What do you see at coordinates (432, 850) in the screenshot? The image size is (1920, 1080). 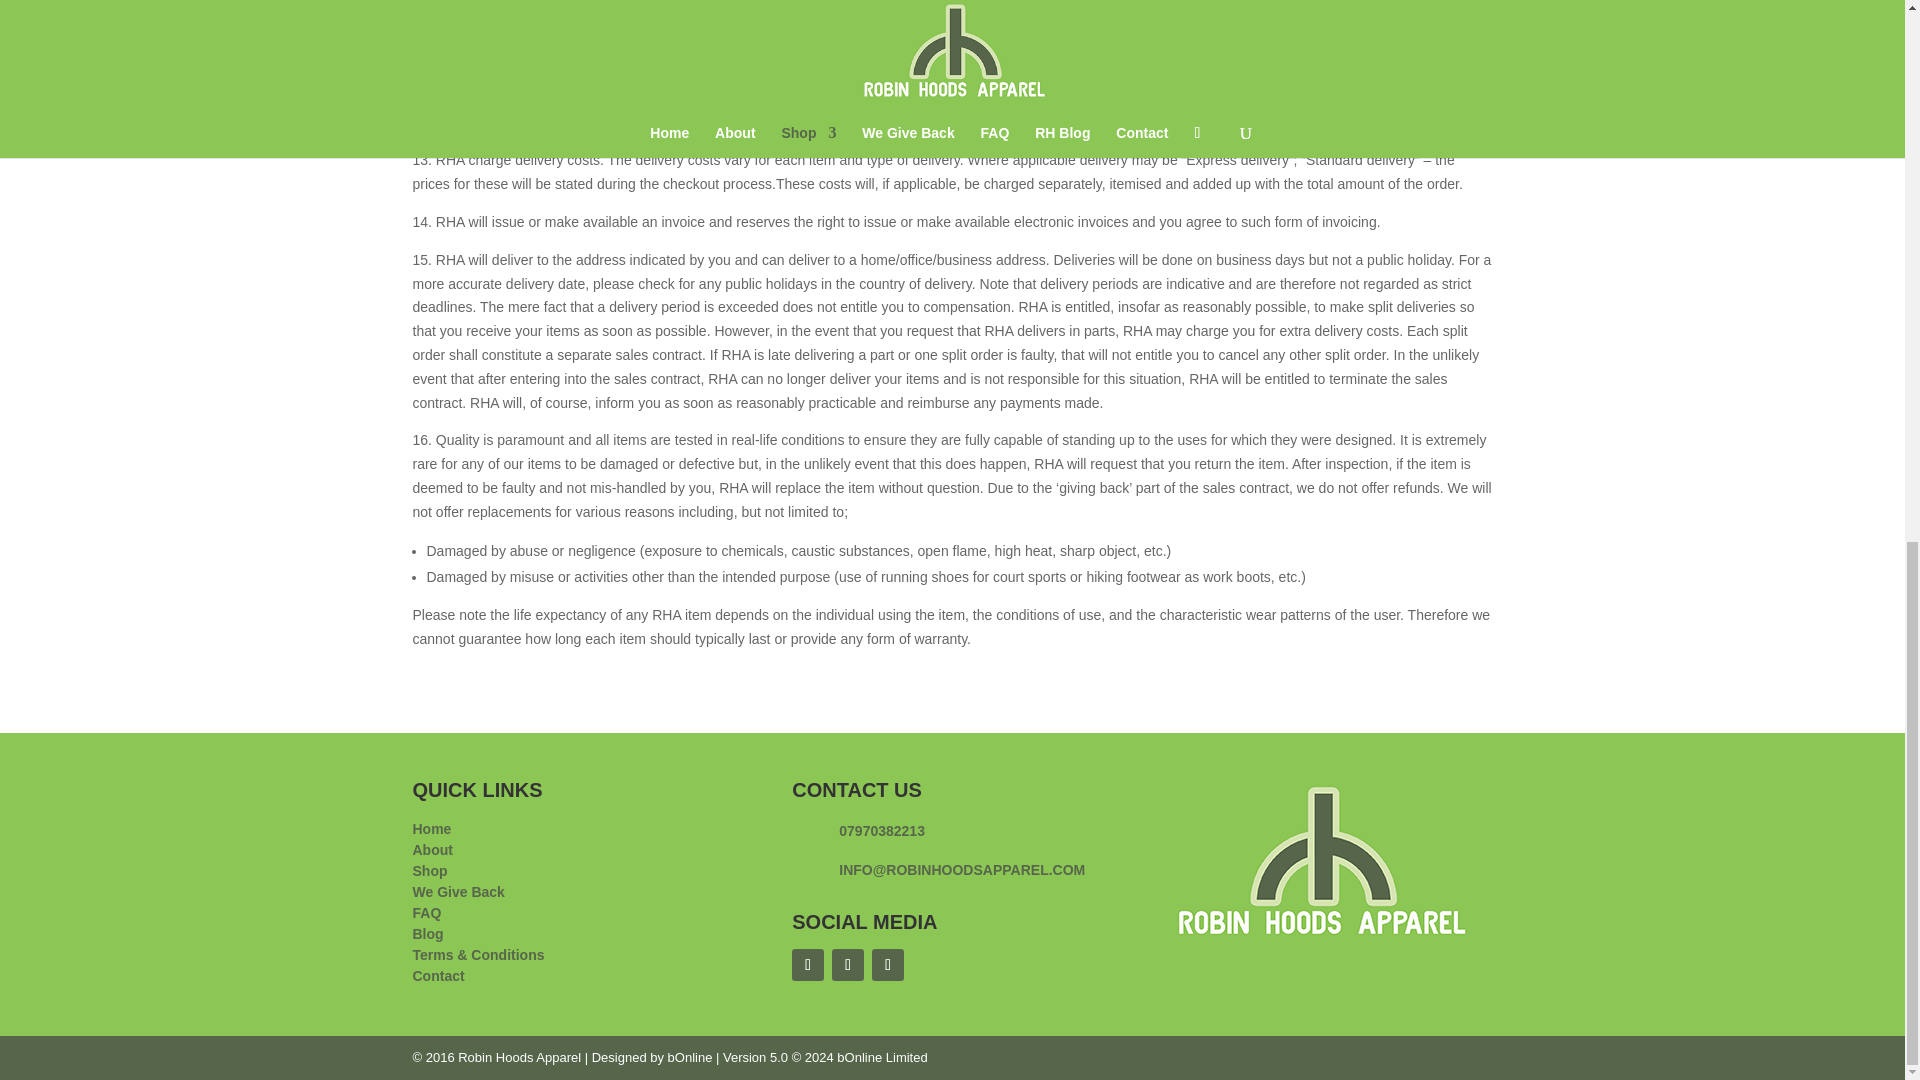 I see `About` at bounding box center [432, 850].